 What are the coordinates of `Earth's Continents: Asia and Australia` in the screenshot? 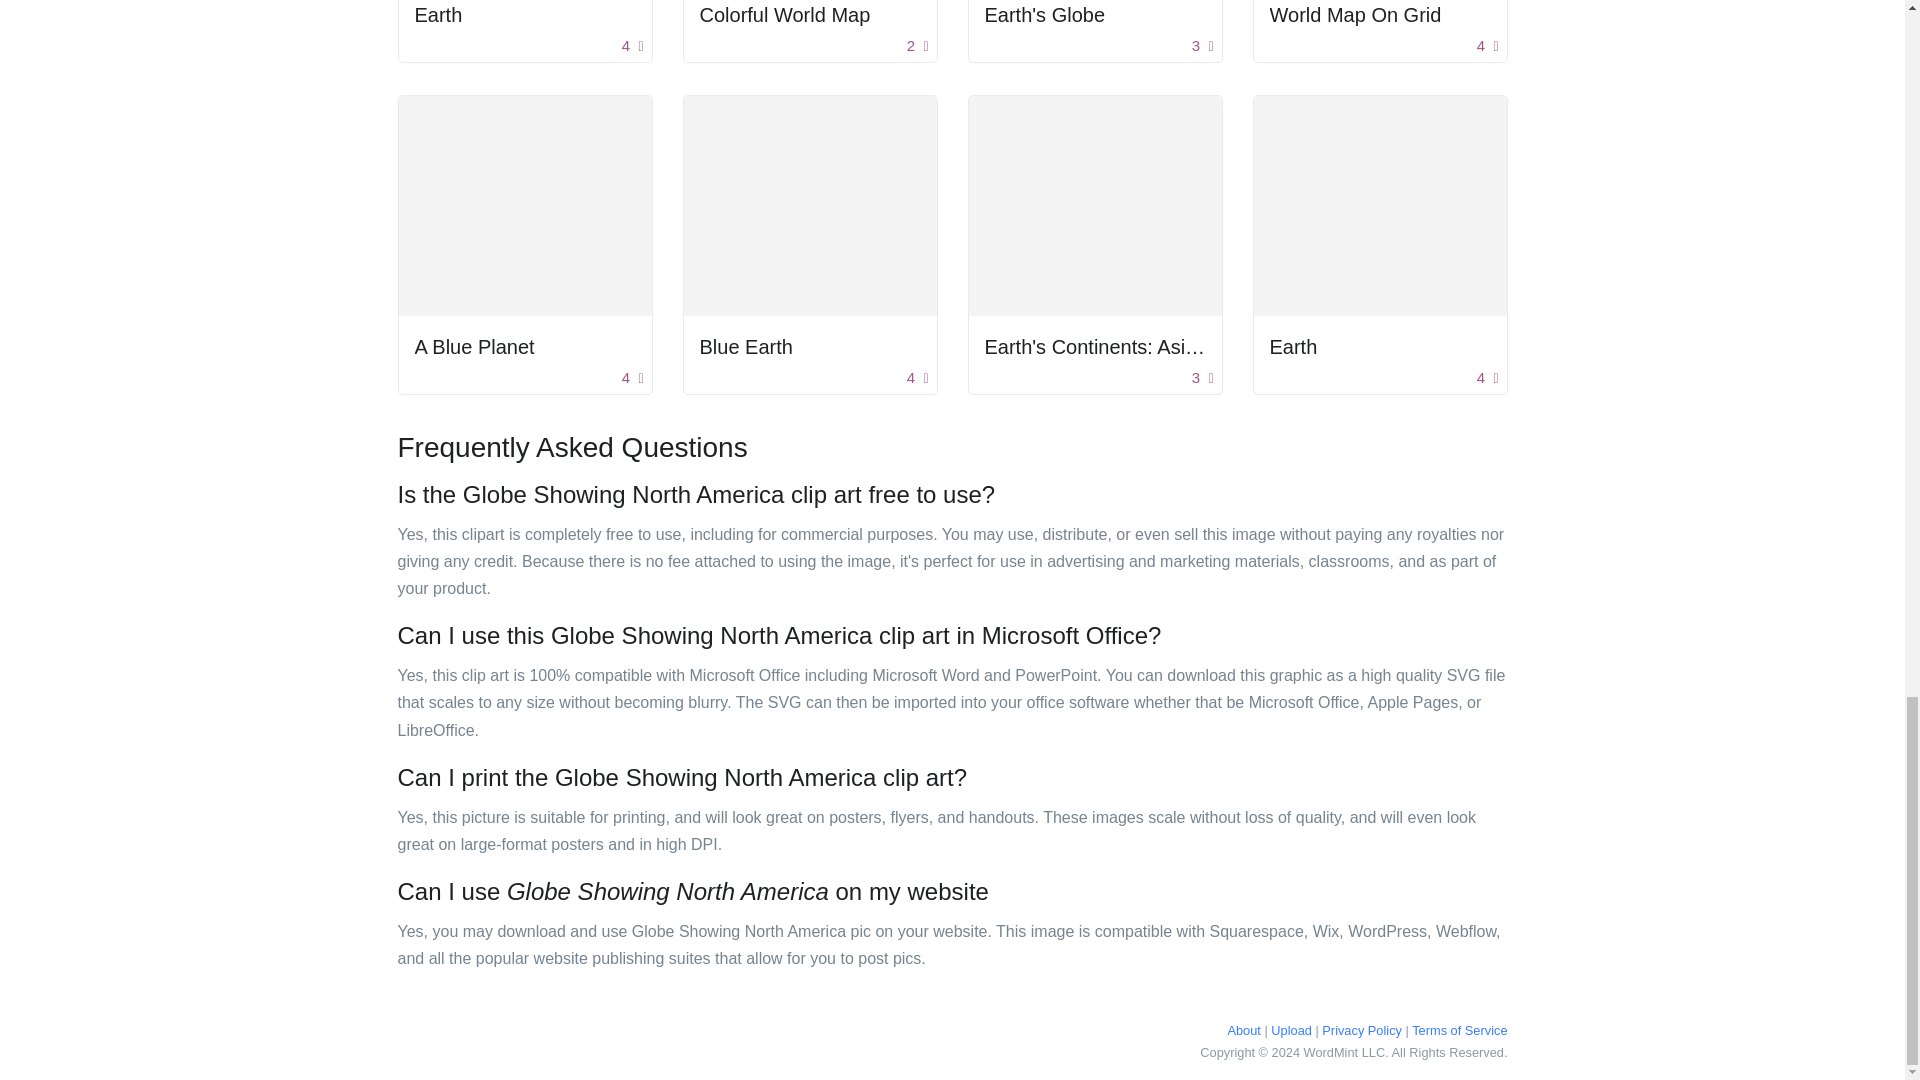 It's located at (1150, 346).